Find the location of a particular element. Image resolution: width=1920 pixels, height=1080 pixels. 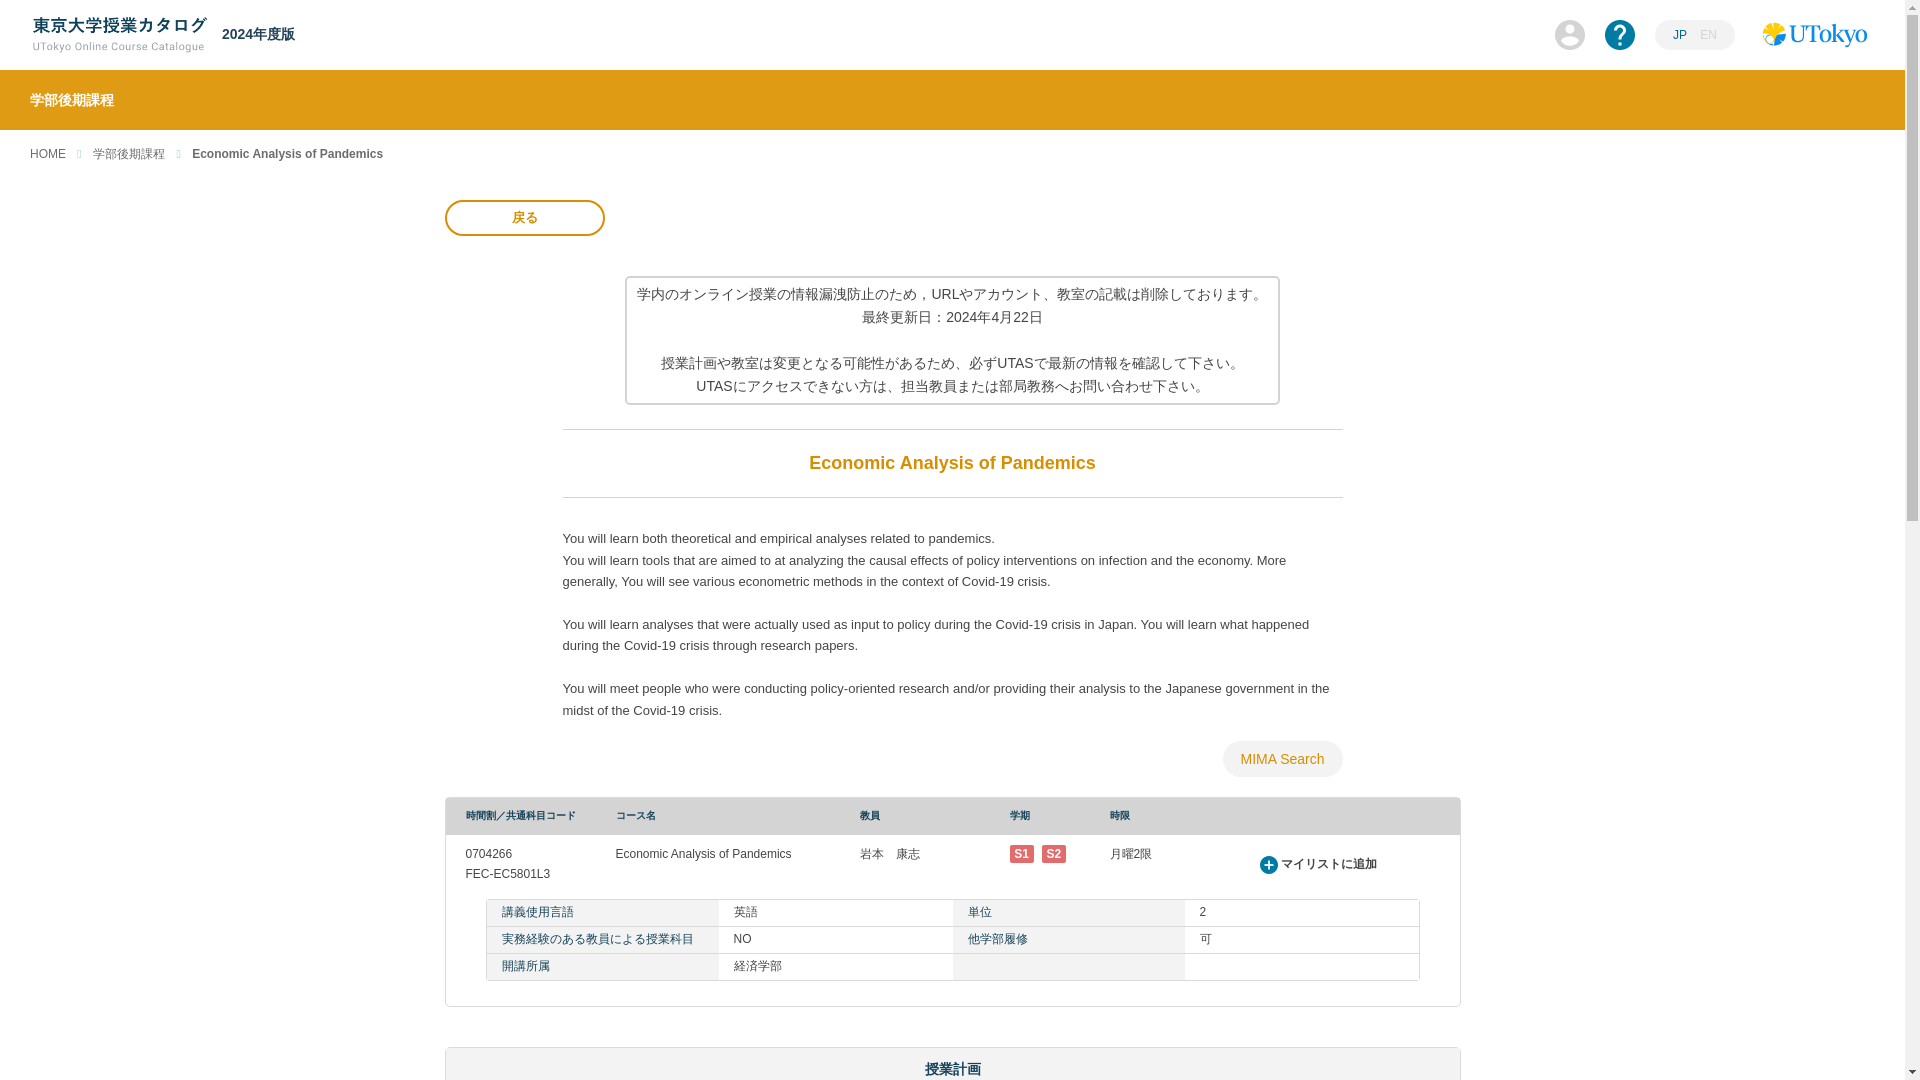

EN is located at coordinates (1708, 35).